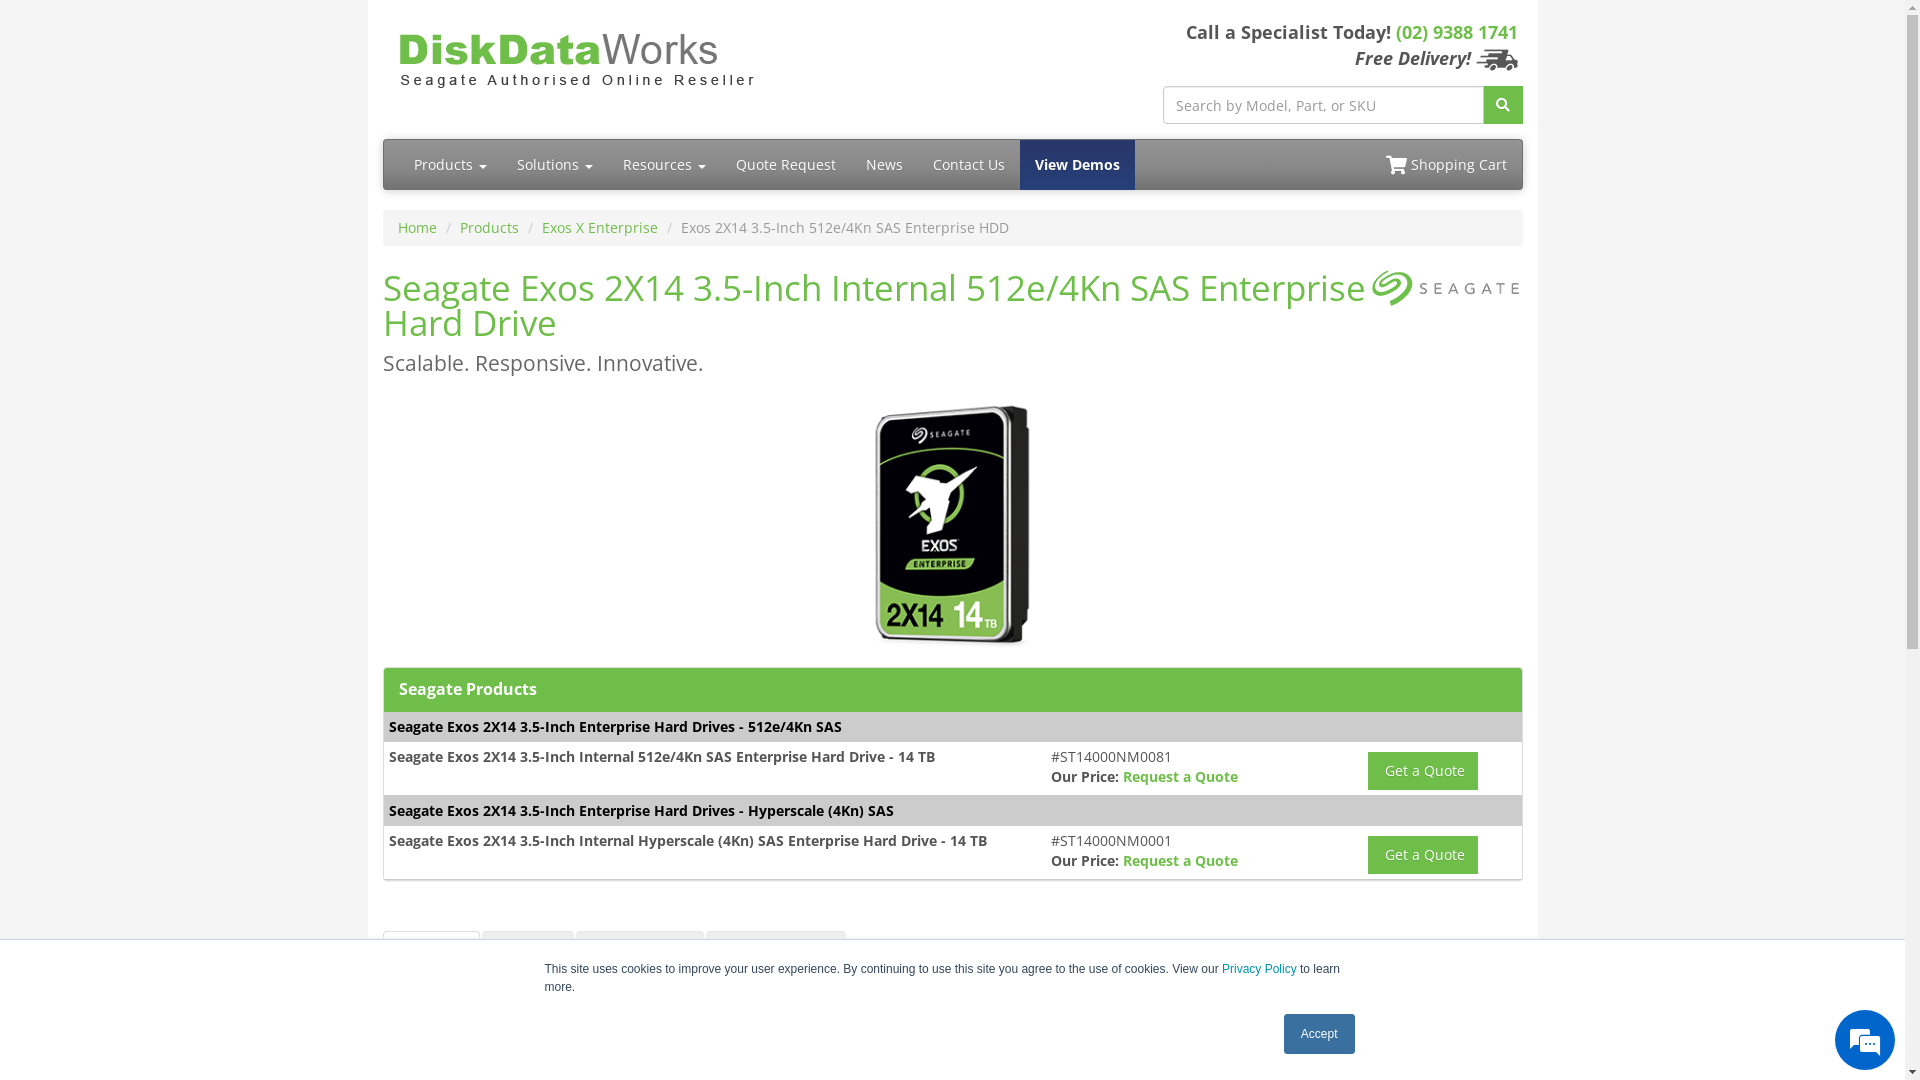 The width and height of the screenshot is (1920, 1080). What do you see at coordinates (1446, 165) in the screenshot?
I see `Shopping Cart` at bounding box center [1446, 165].